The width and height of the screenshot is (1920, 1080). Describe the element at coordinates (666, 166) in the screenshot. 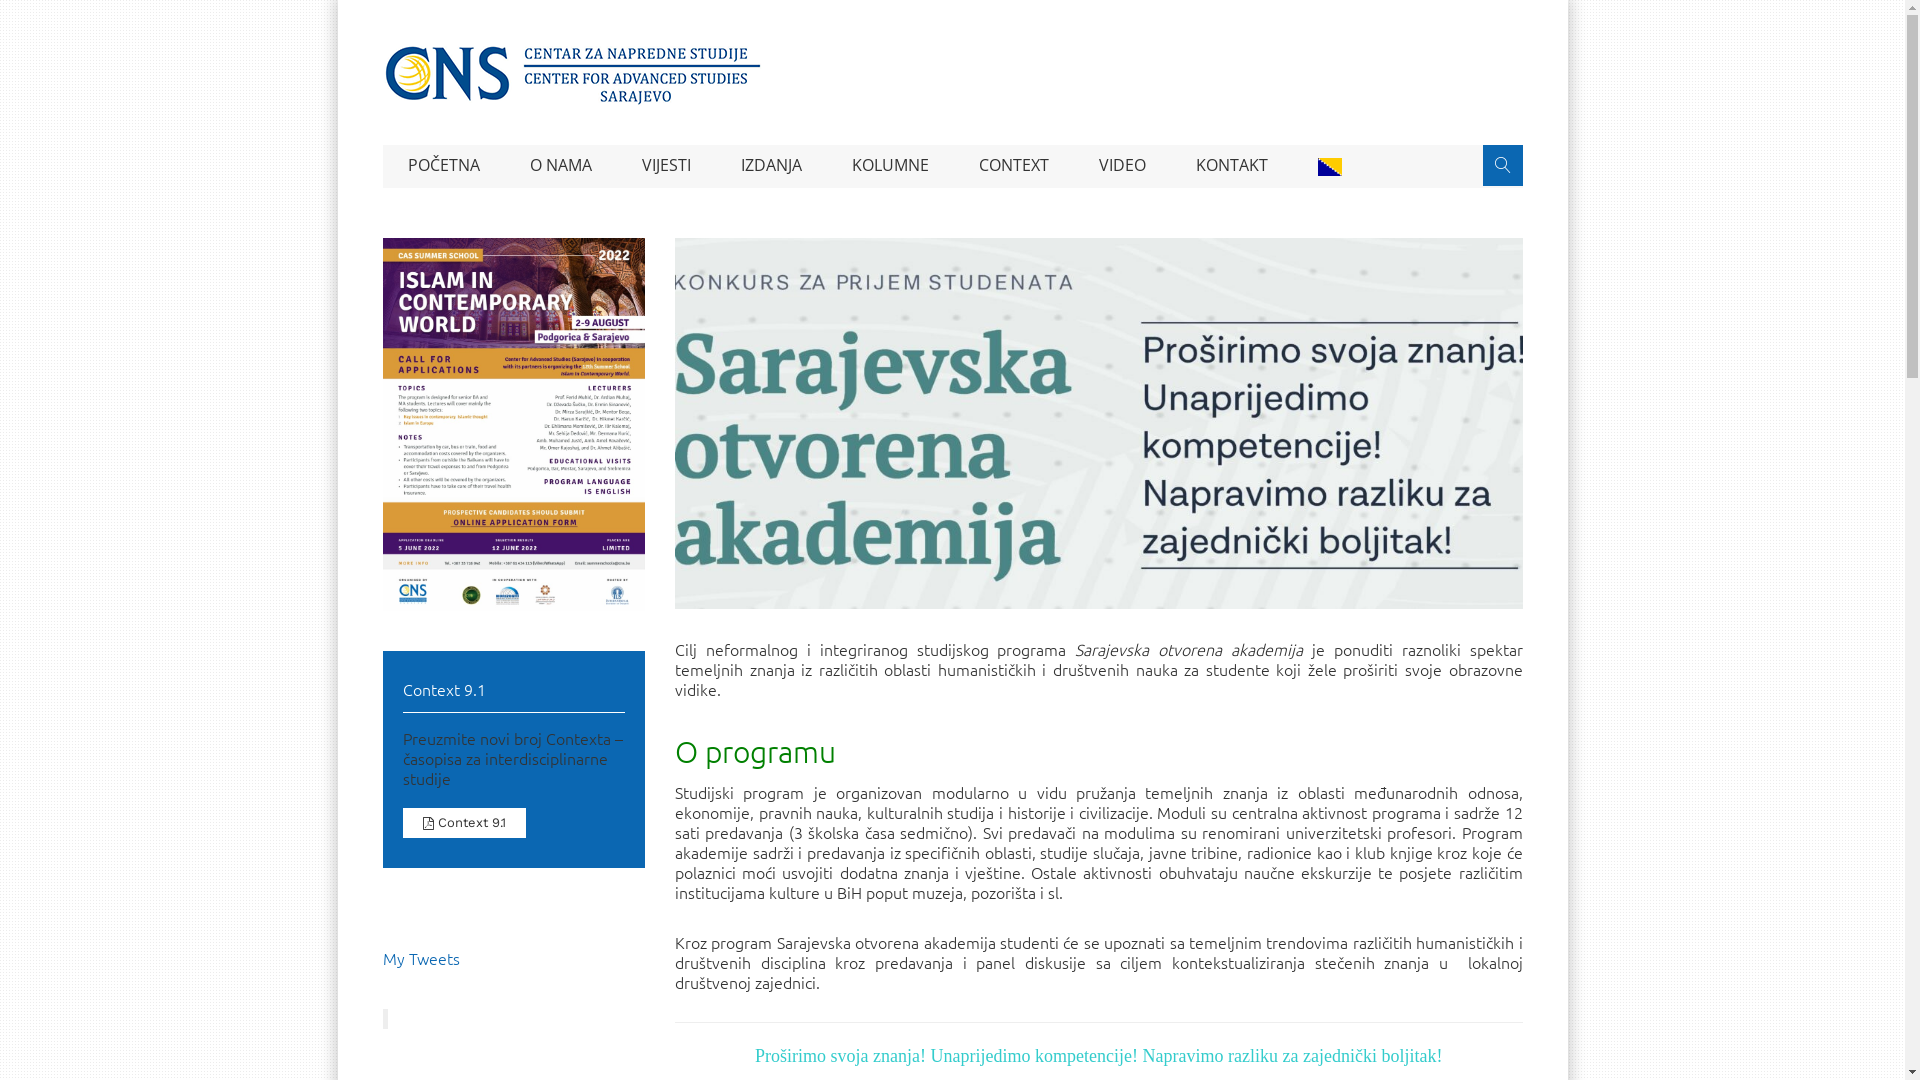

I see `VIJESTI` at that location.